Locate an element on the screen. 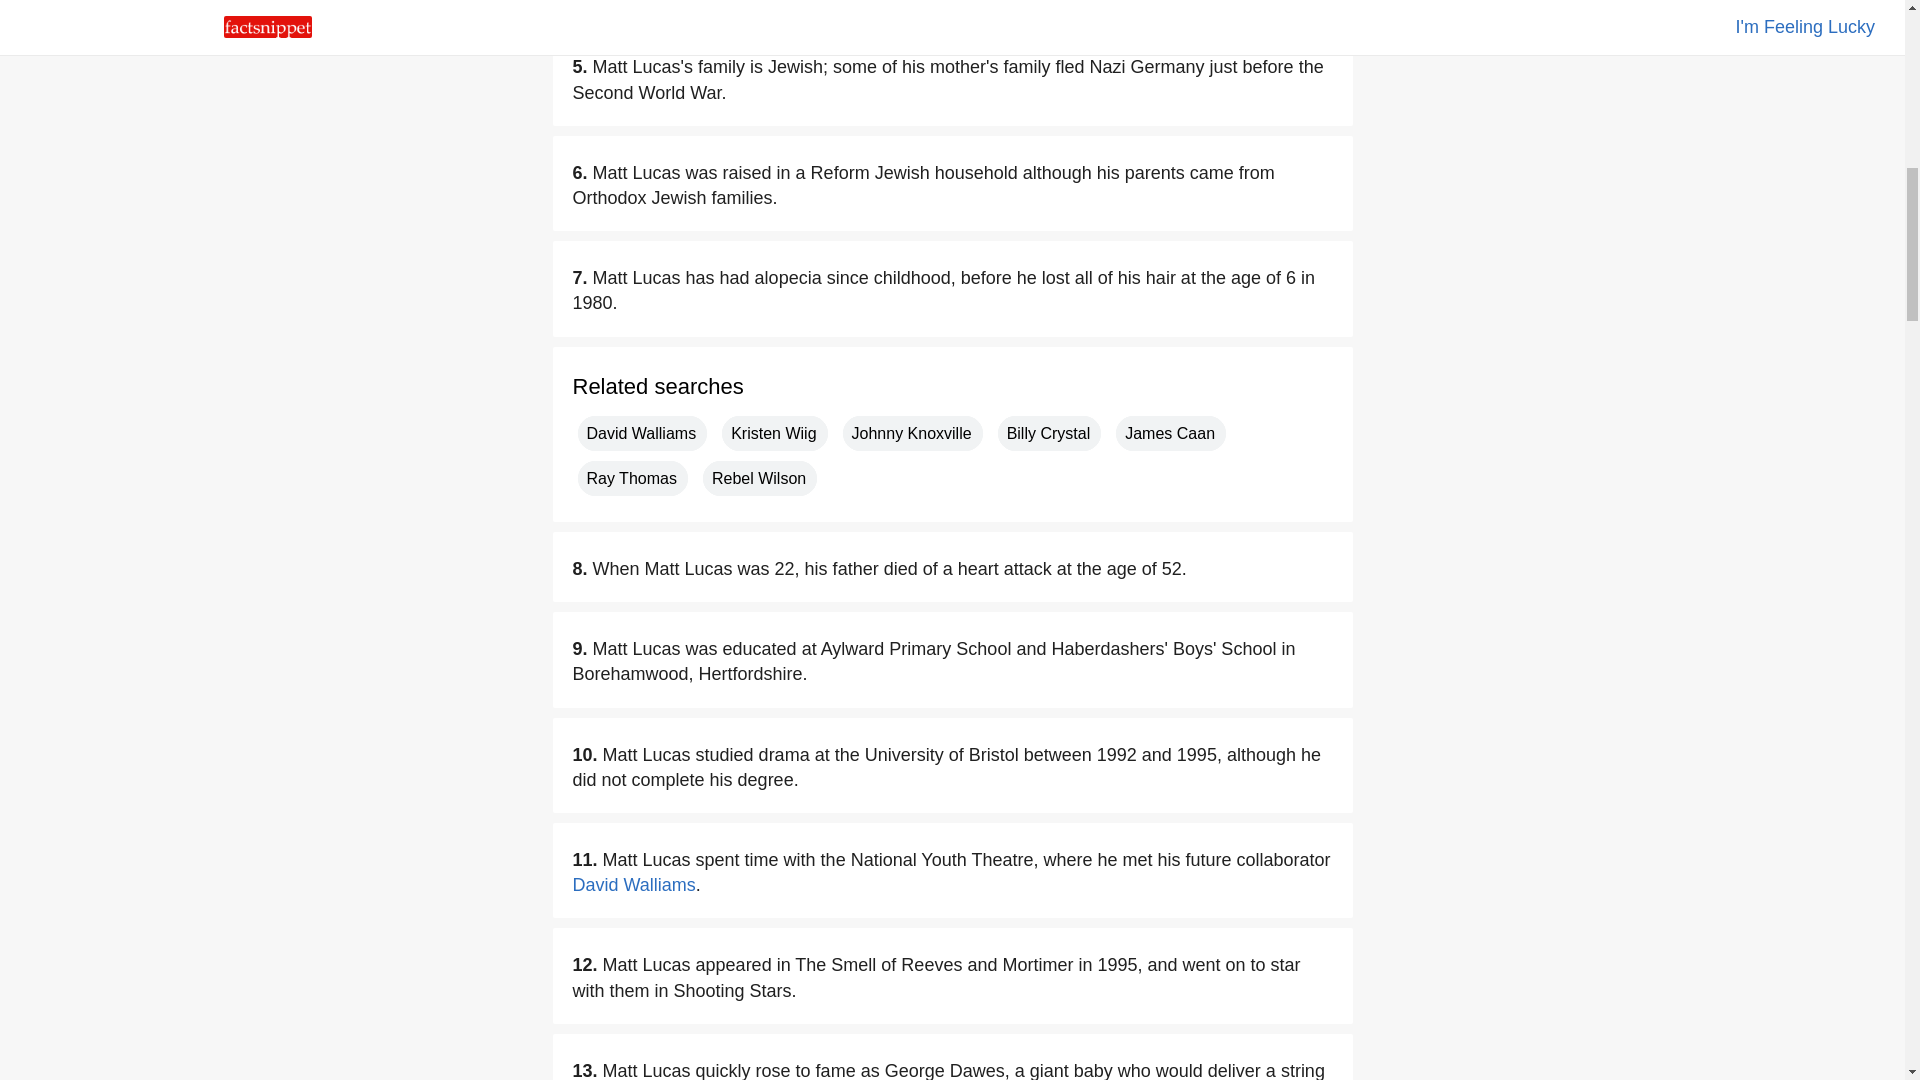 The image size is (1920, 1080). David Walliams is located at coordinates (634, 884).